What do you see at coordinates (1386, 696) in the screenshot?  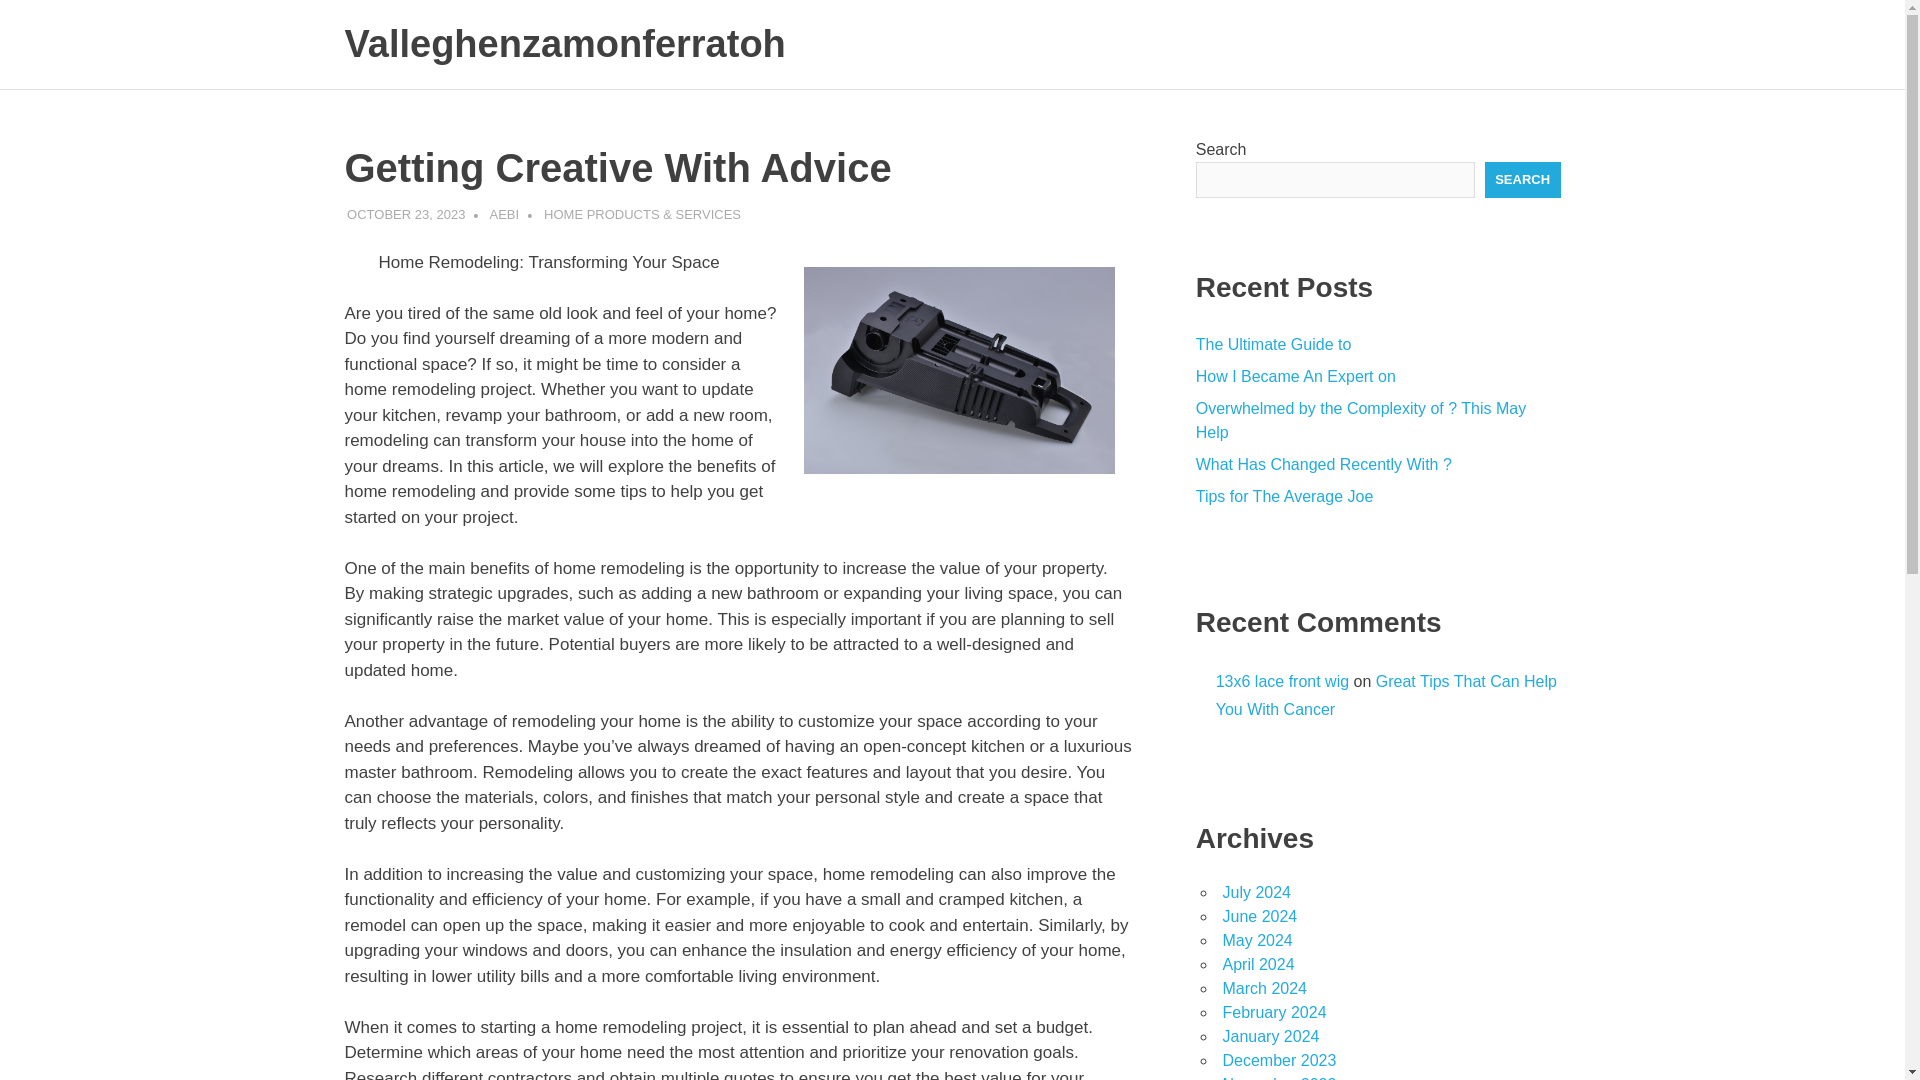 I see `Great Tips That Can Help You With Cancer` at bounding box center [1386, 696].